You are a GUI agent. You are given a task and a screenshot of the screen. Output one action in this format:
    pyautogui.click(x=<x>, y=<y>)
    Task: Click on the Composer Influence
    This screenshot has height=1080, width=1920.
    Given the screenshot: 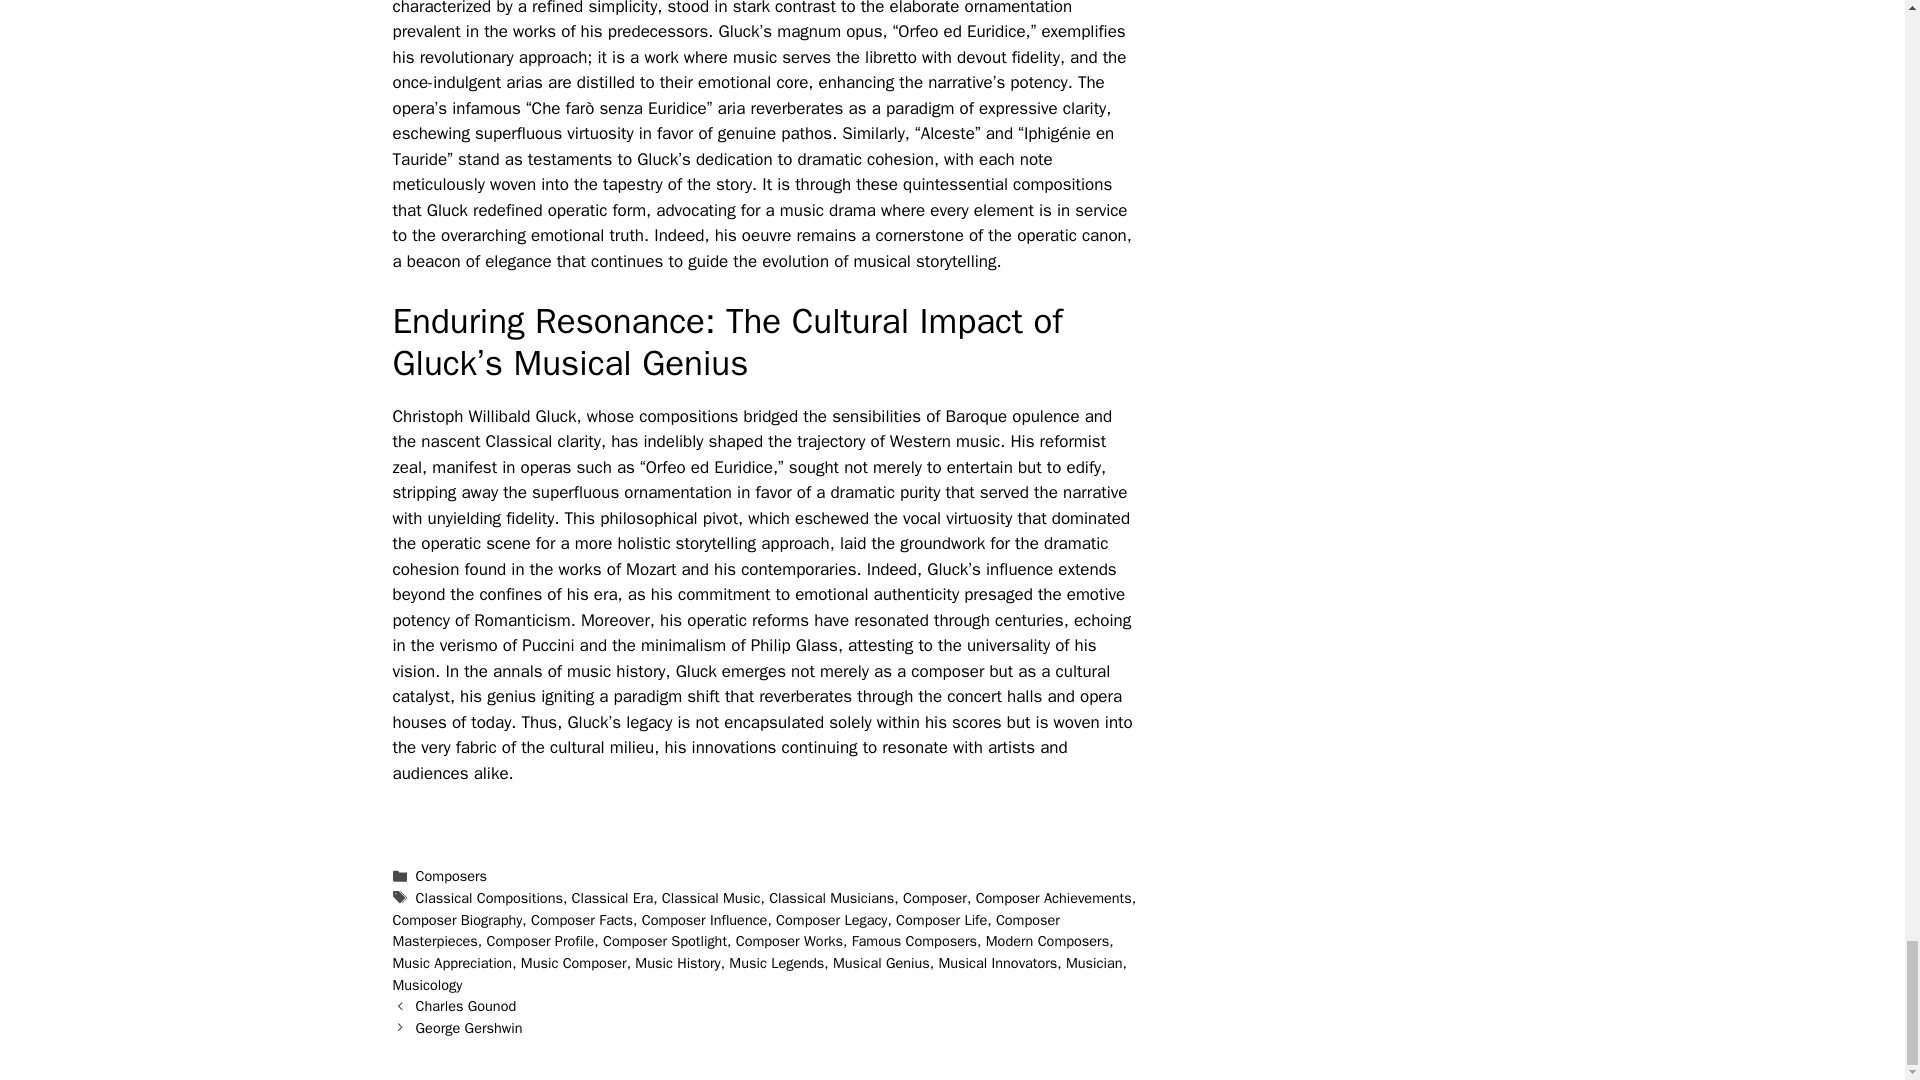 What is the action you would take?
    pyautogui.click(x=704, y=920)
    